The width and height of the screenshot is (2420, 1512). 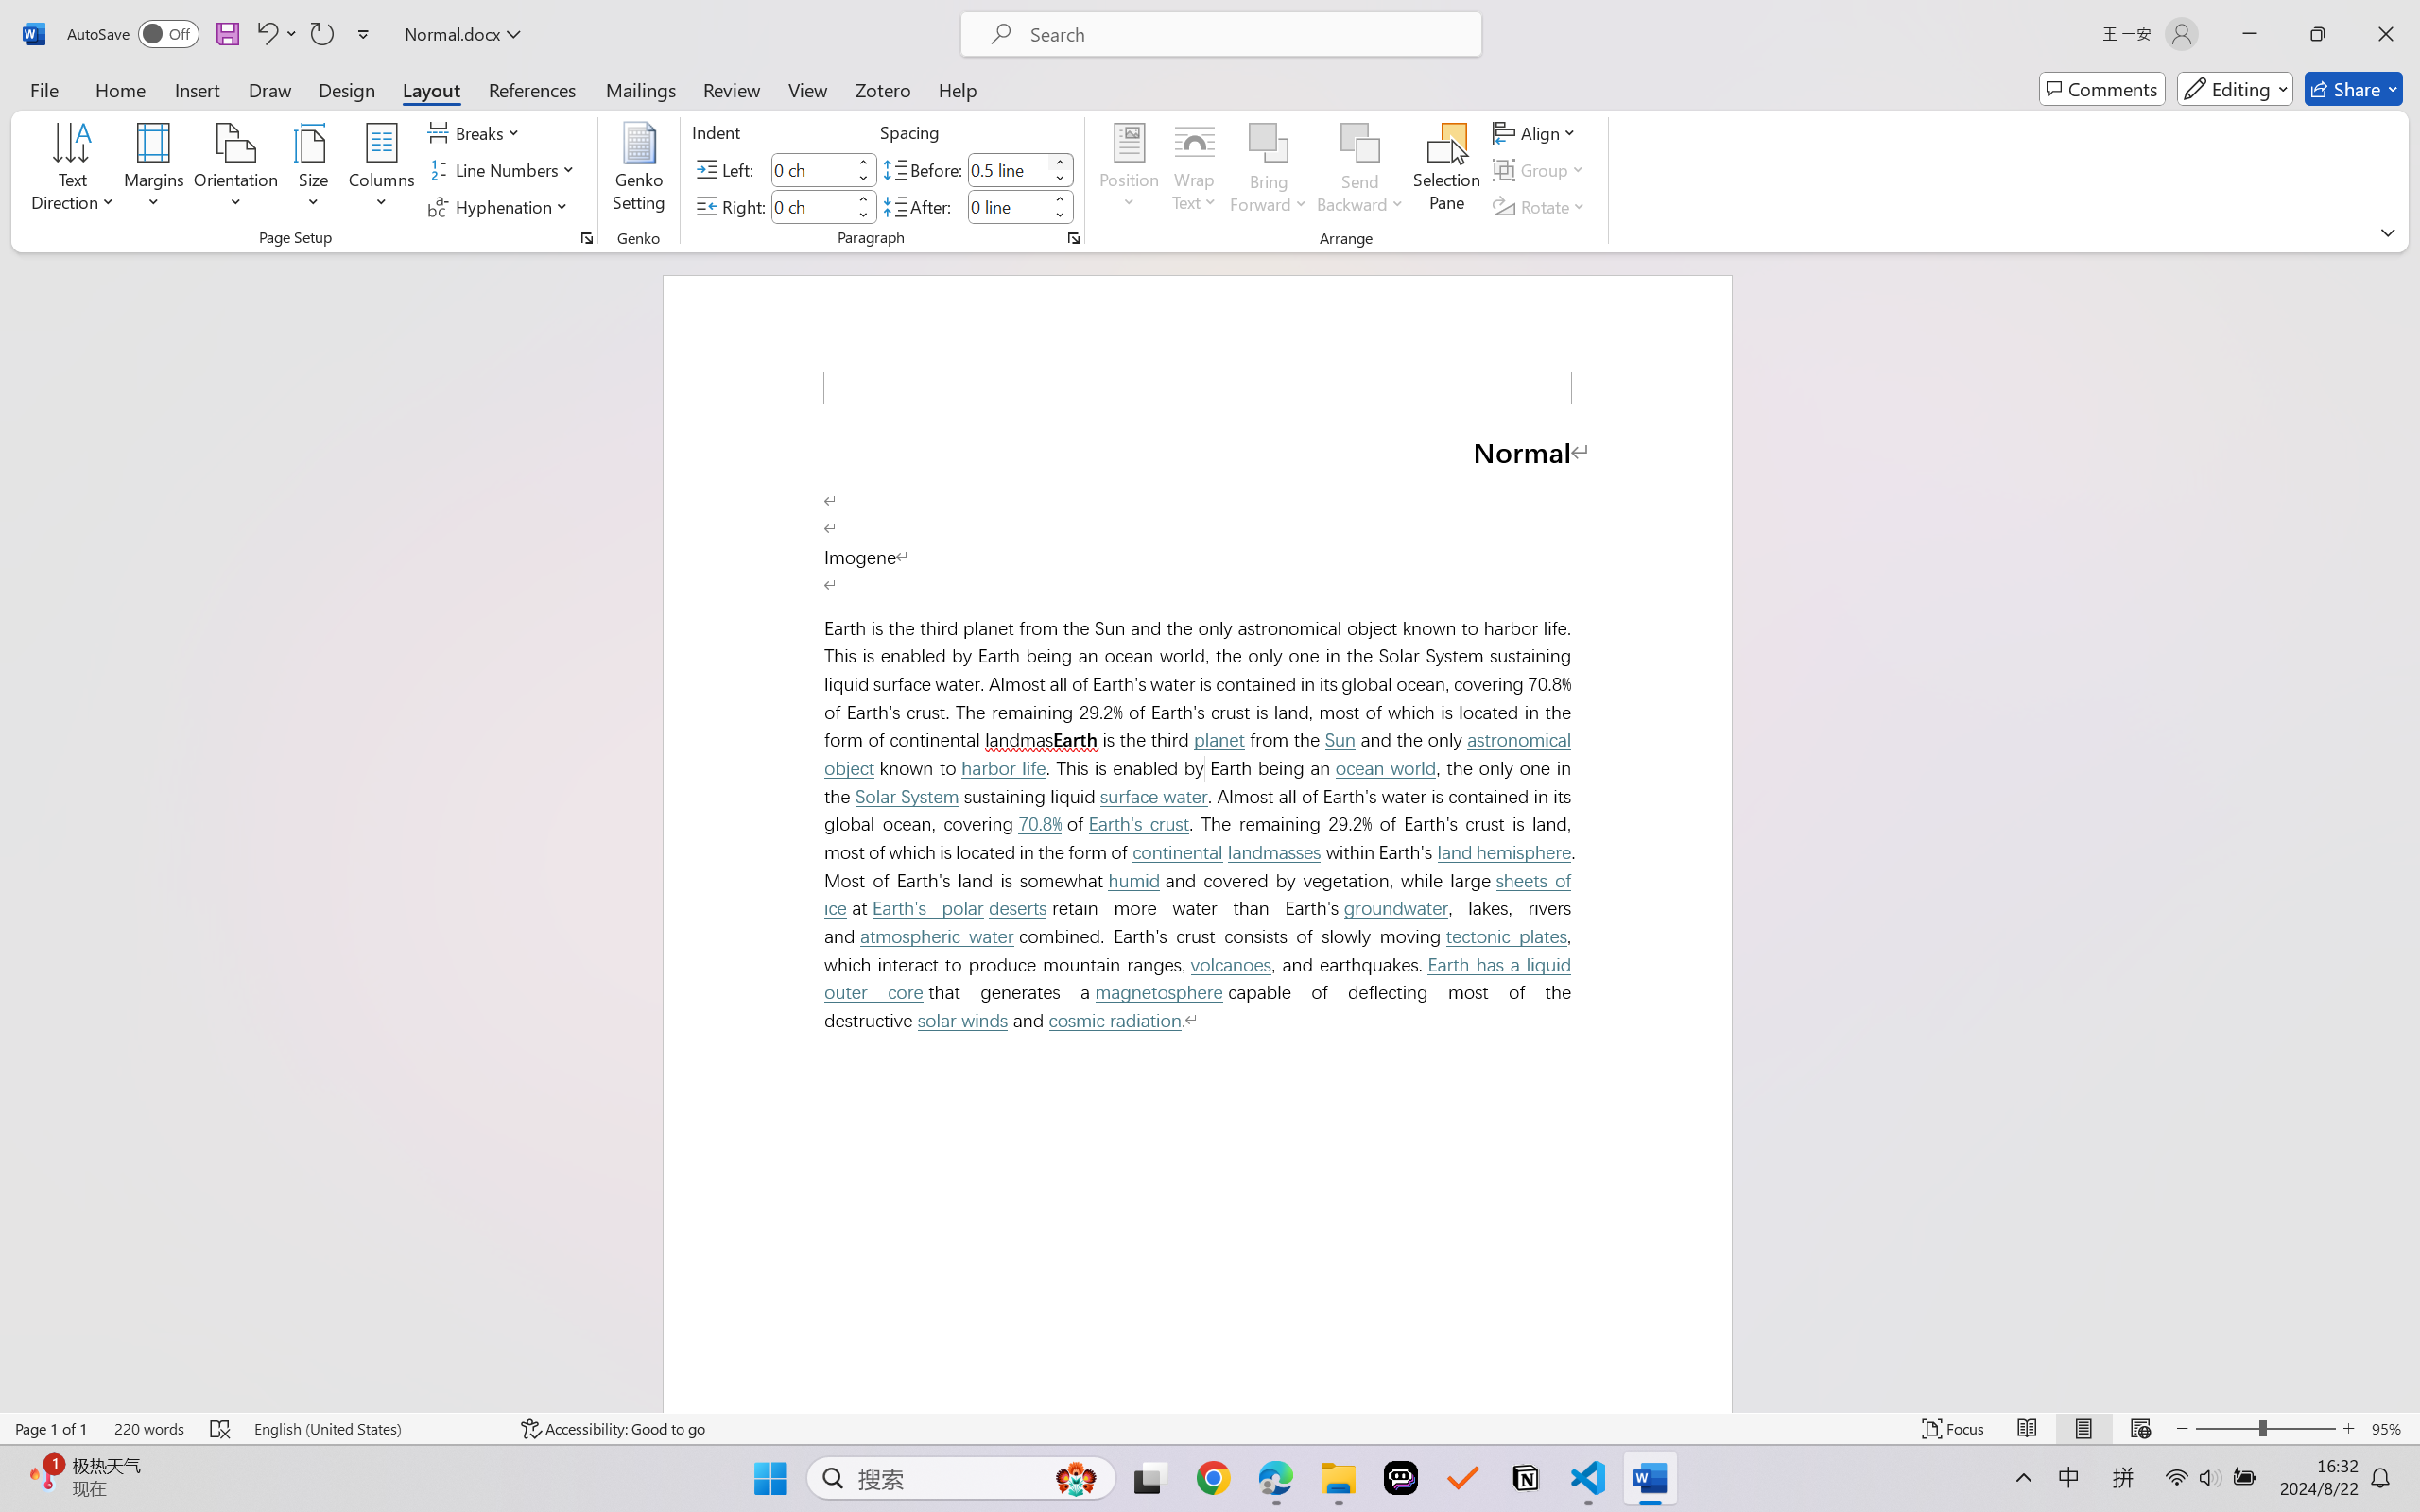 What do you see at coordinates (321, 34) in the screenshot?
I see `Repeat Paragraph Formatting` at bounding box center [321, 34].